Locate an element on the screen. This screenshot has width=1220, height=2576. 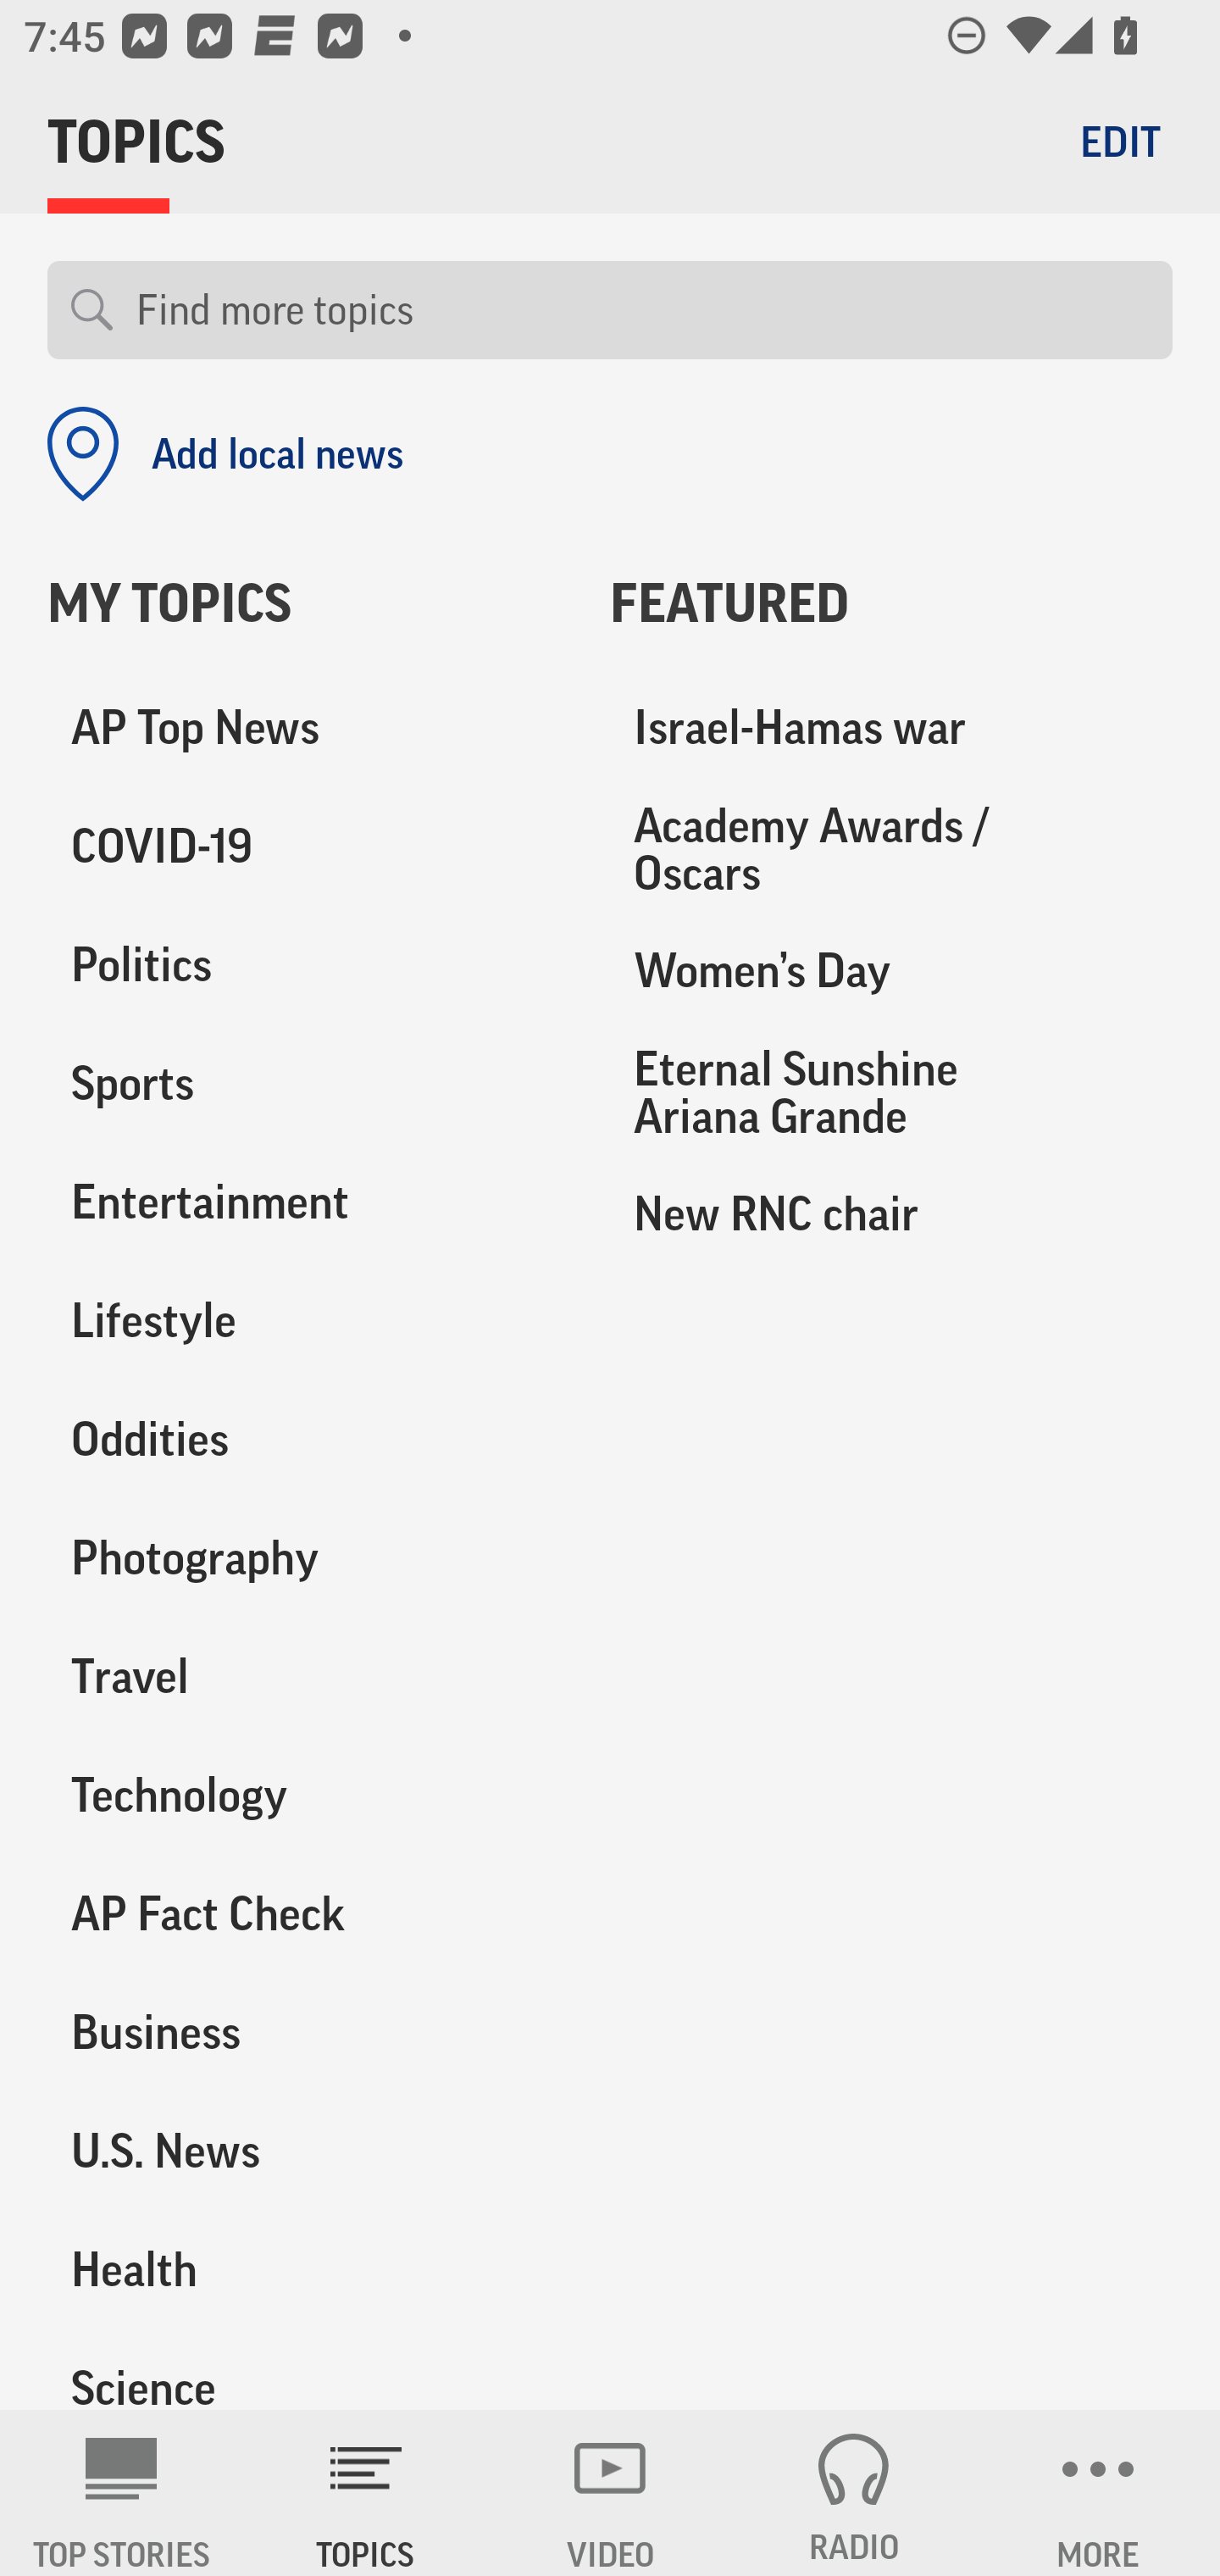
Health is located at coordinates (305, 2269).